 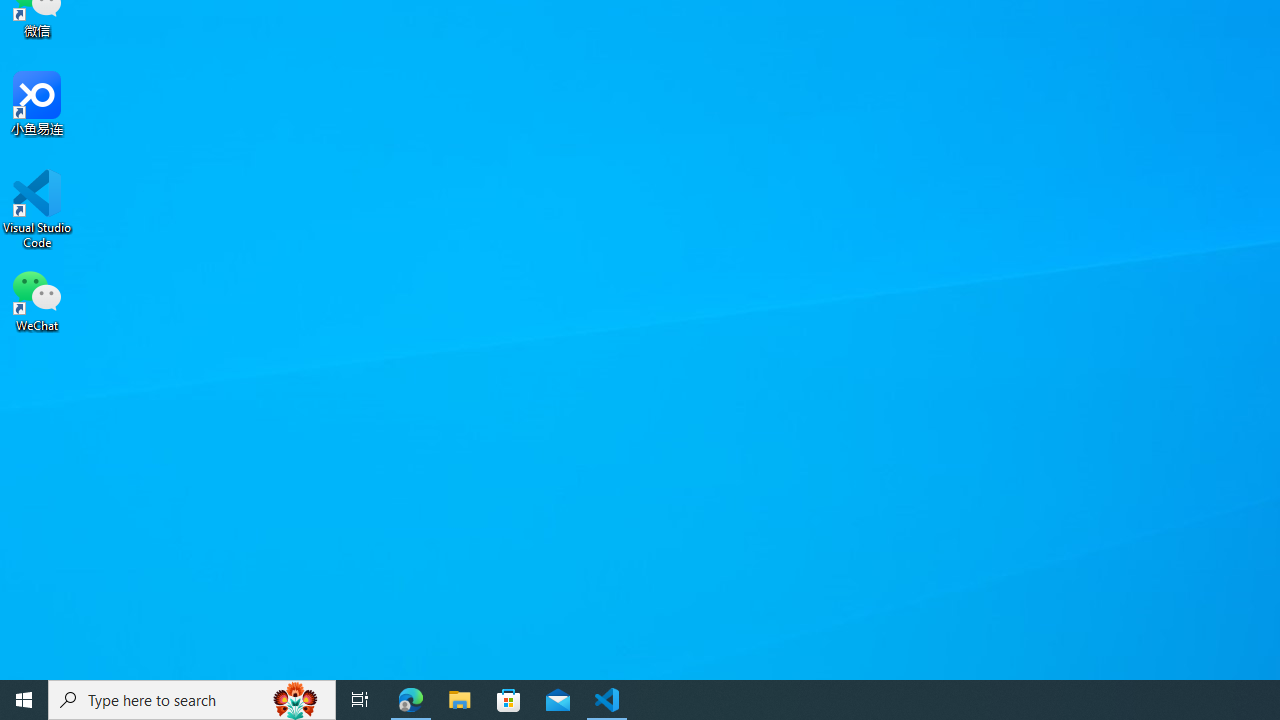 I want to click on Microsoft Store, so click(x=509, y=700).